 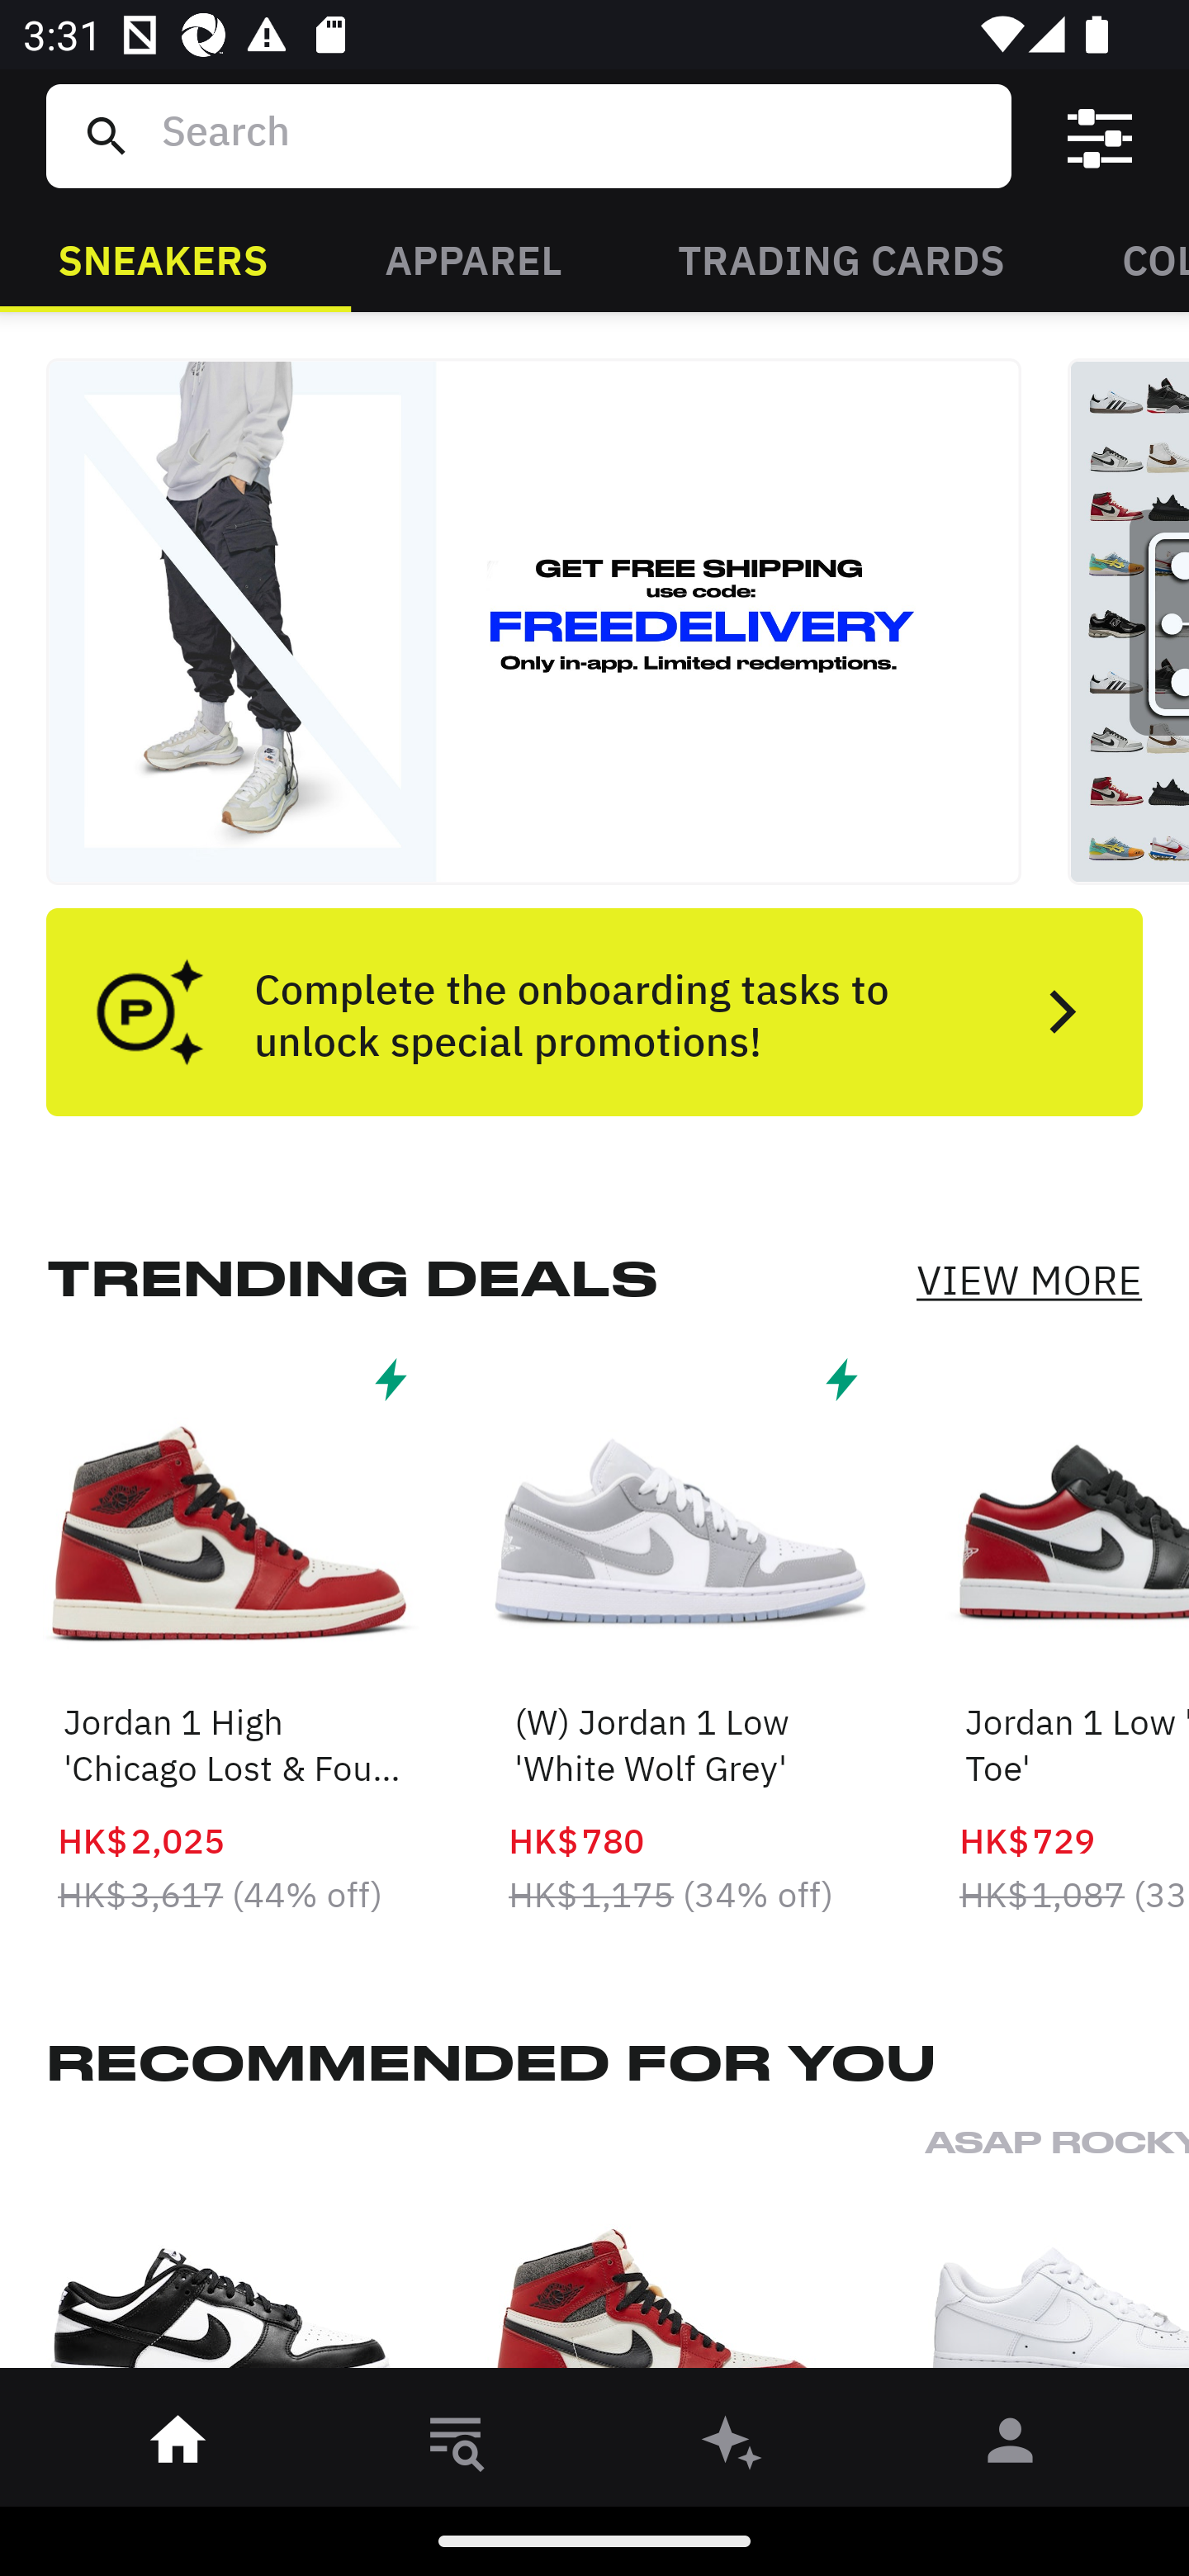 I want to click on Search, so click(x=574, y=135).